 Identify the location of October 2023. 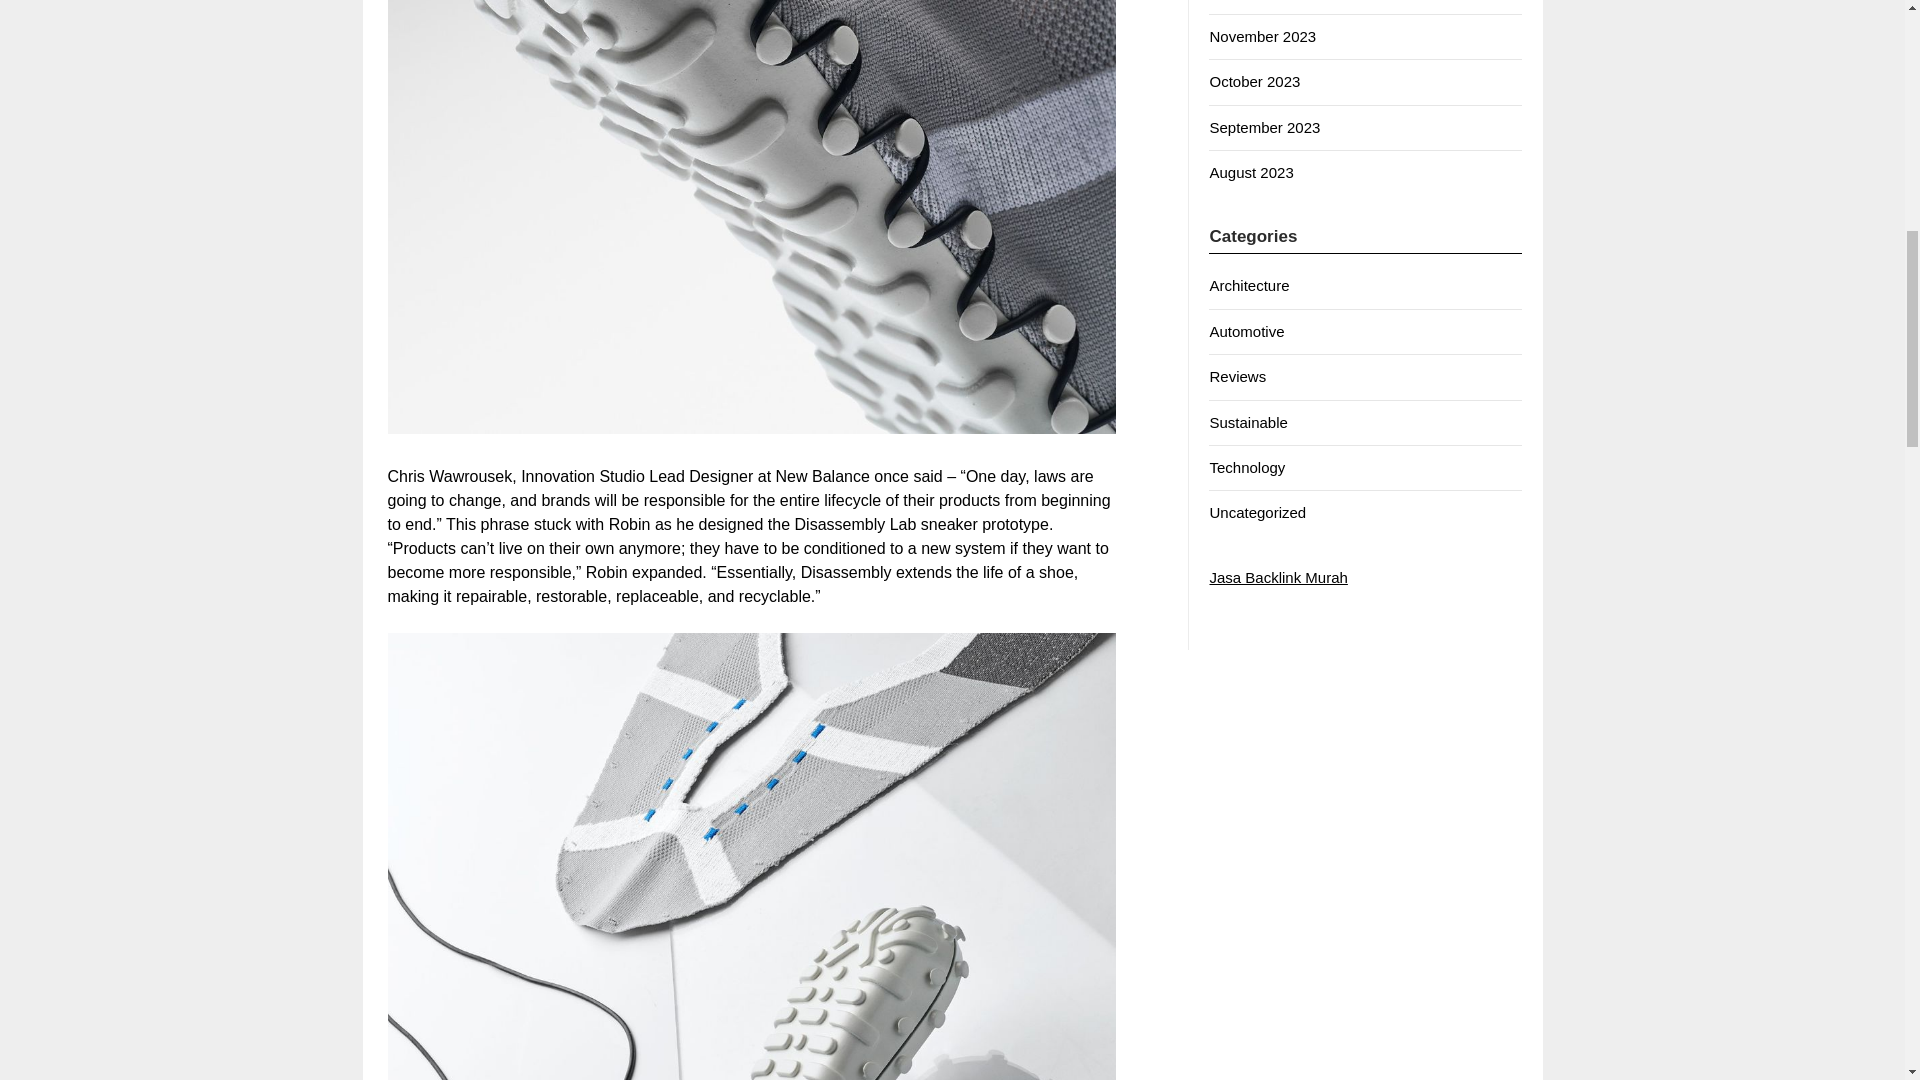
(1254, 81).